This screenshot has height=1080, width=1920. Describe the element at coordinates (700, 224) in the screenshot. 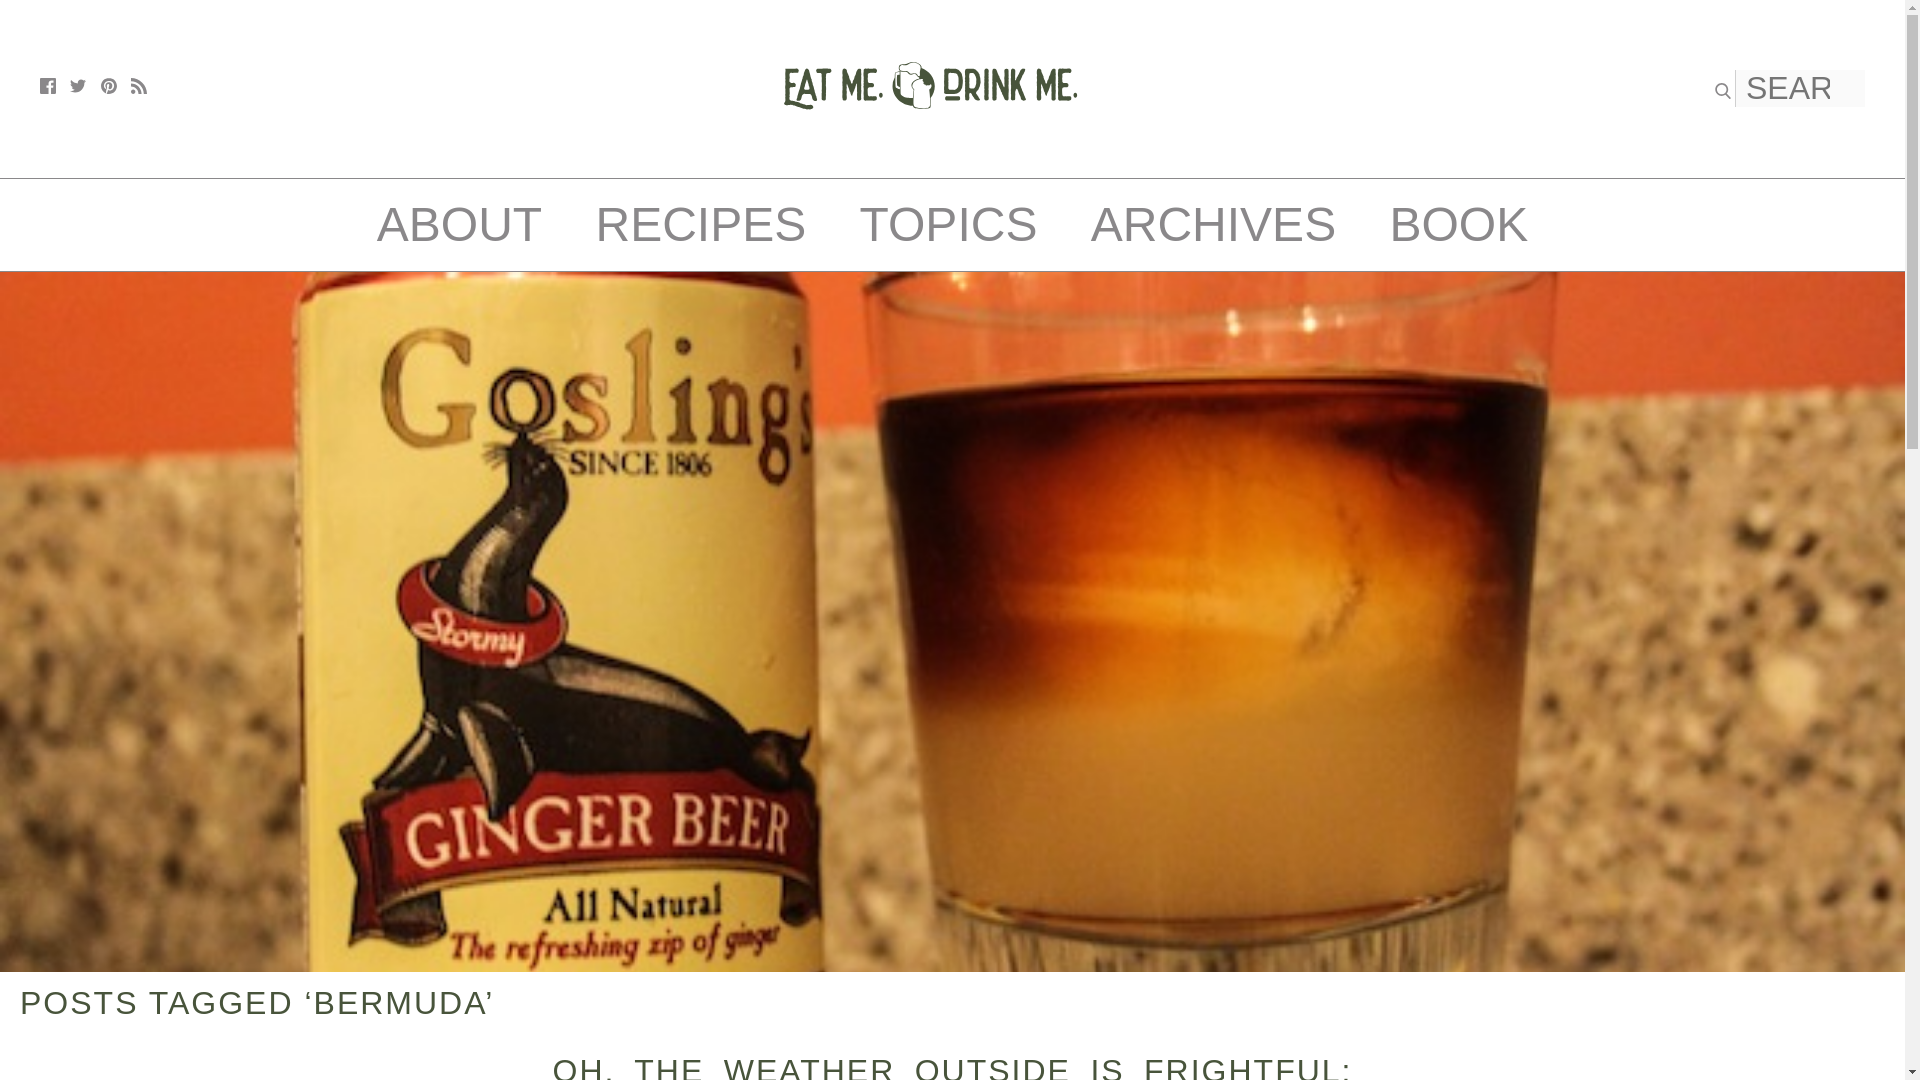

I see `RECIPES` at that location.